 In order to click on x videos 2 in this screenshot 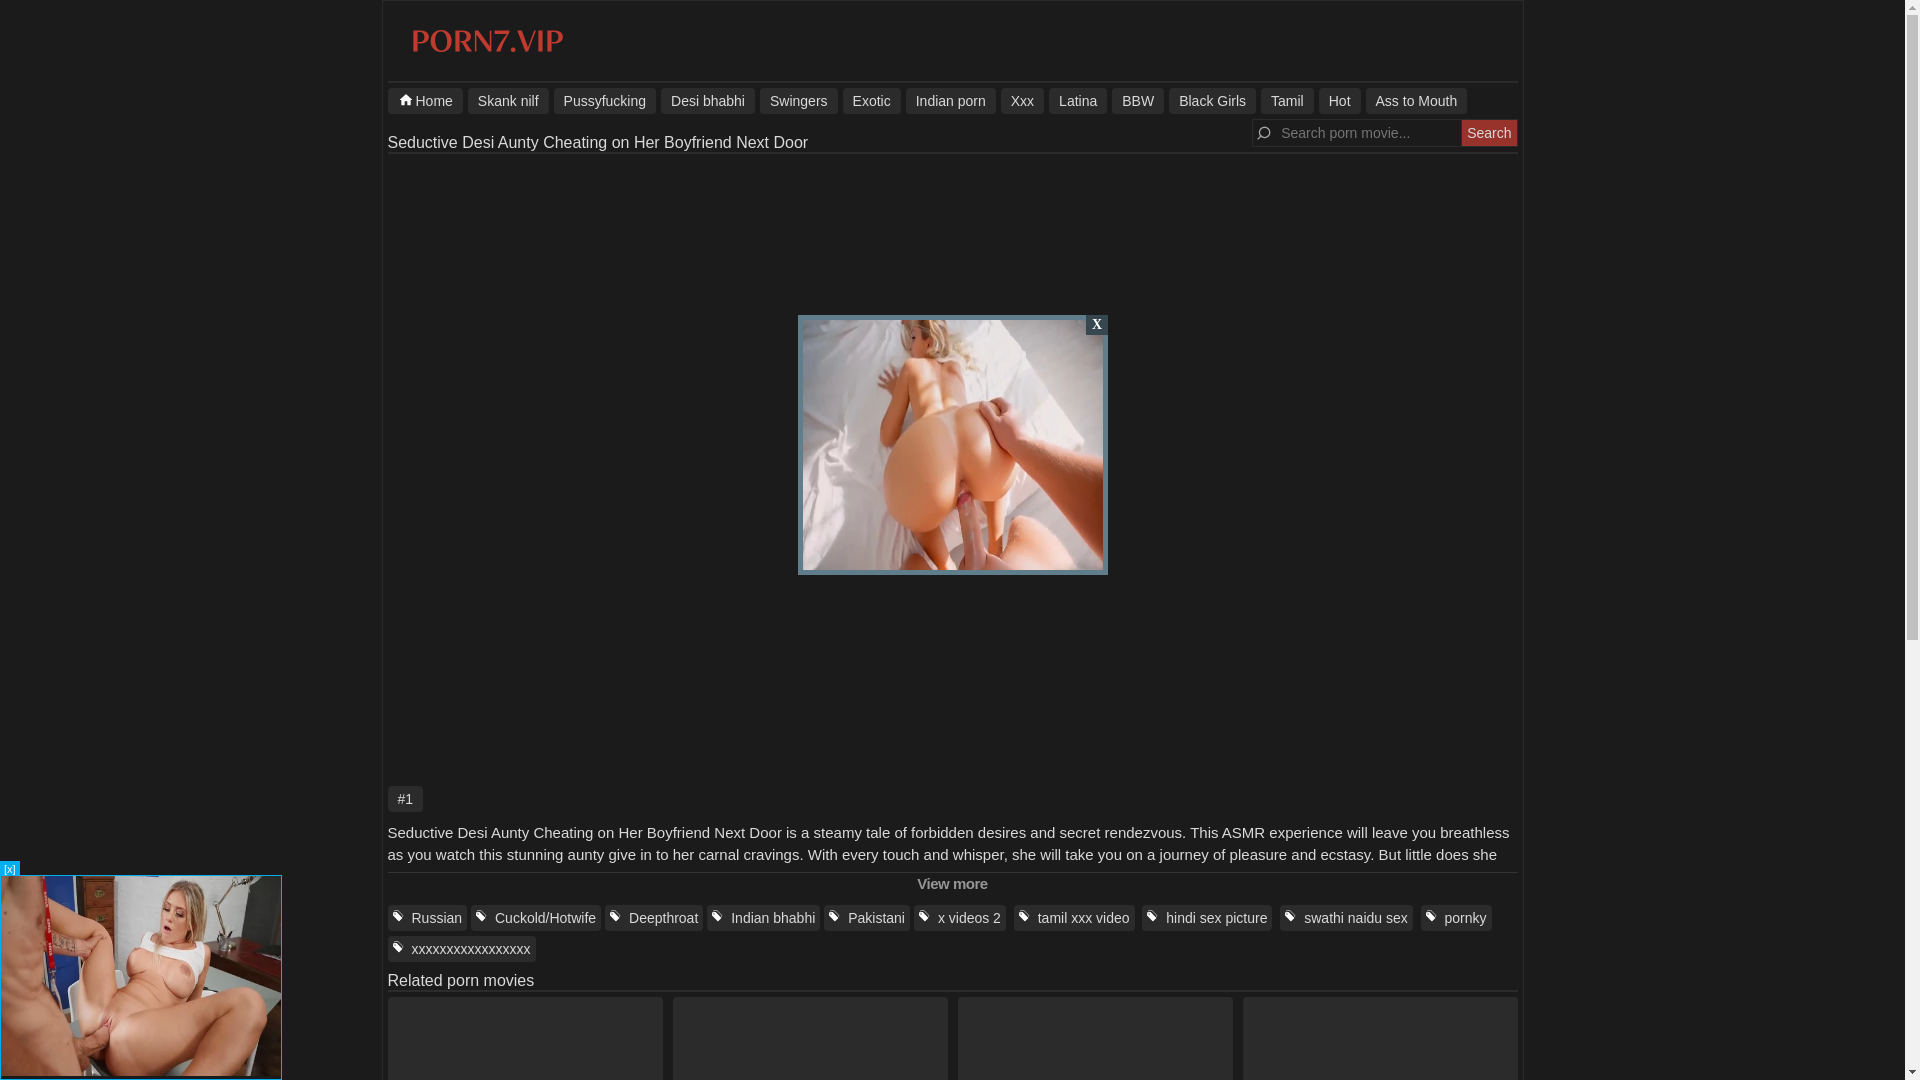, I will do `click(960, 918)`.